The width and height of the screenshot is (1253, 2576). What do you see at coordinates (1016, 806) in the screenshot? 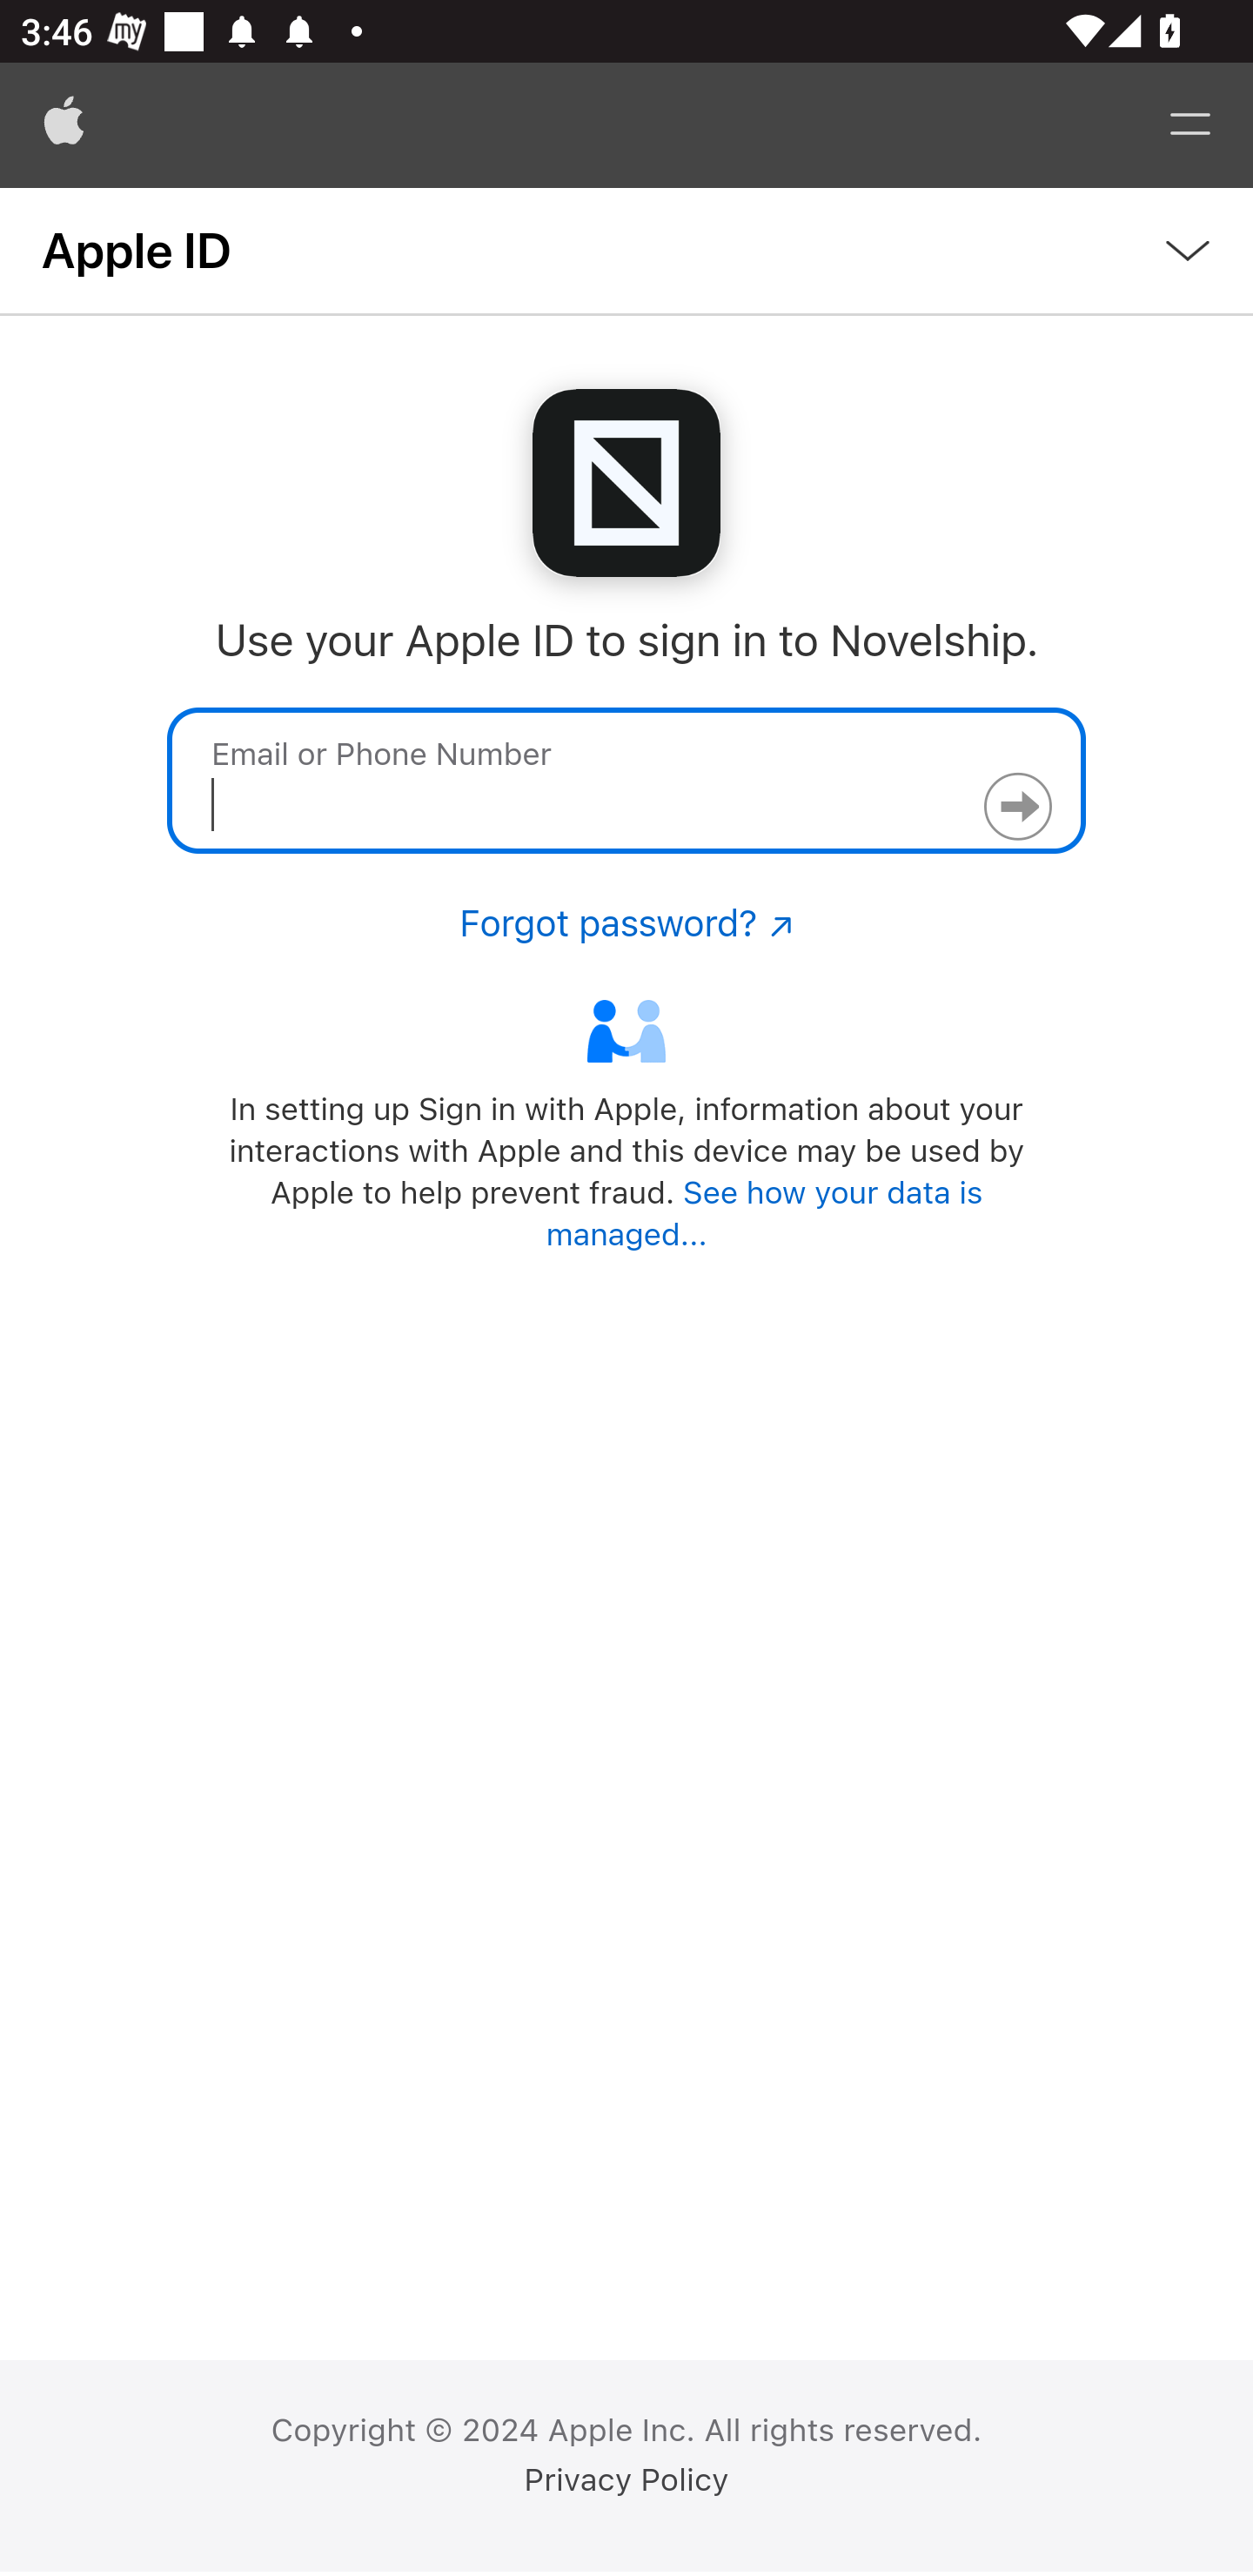
I see `Continue` at bounding box center [1016, 806].